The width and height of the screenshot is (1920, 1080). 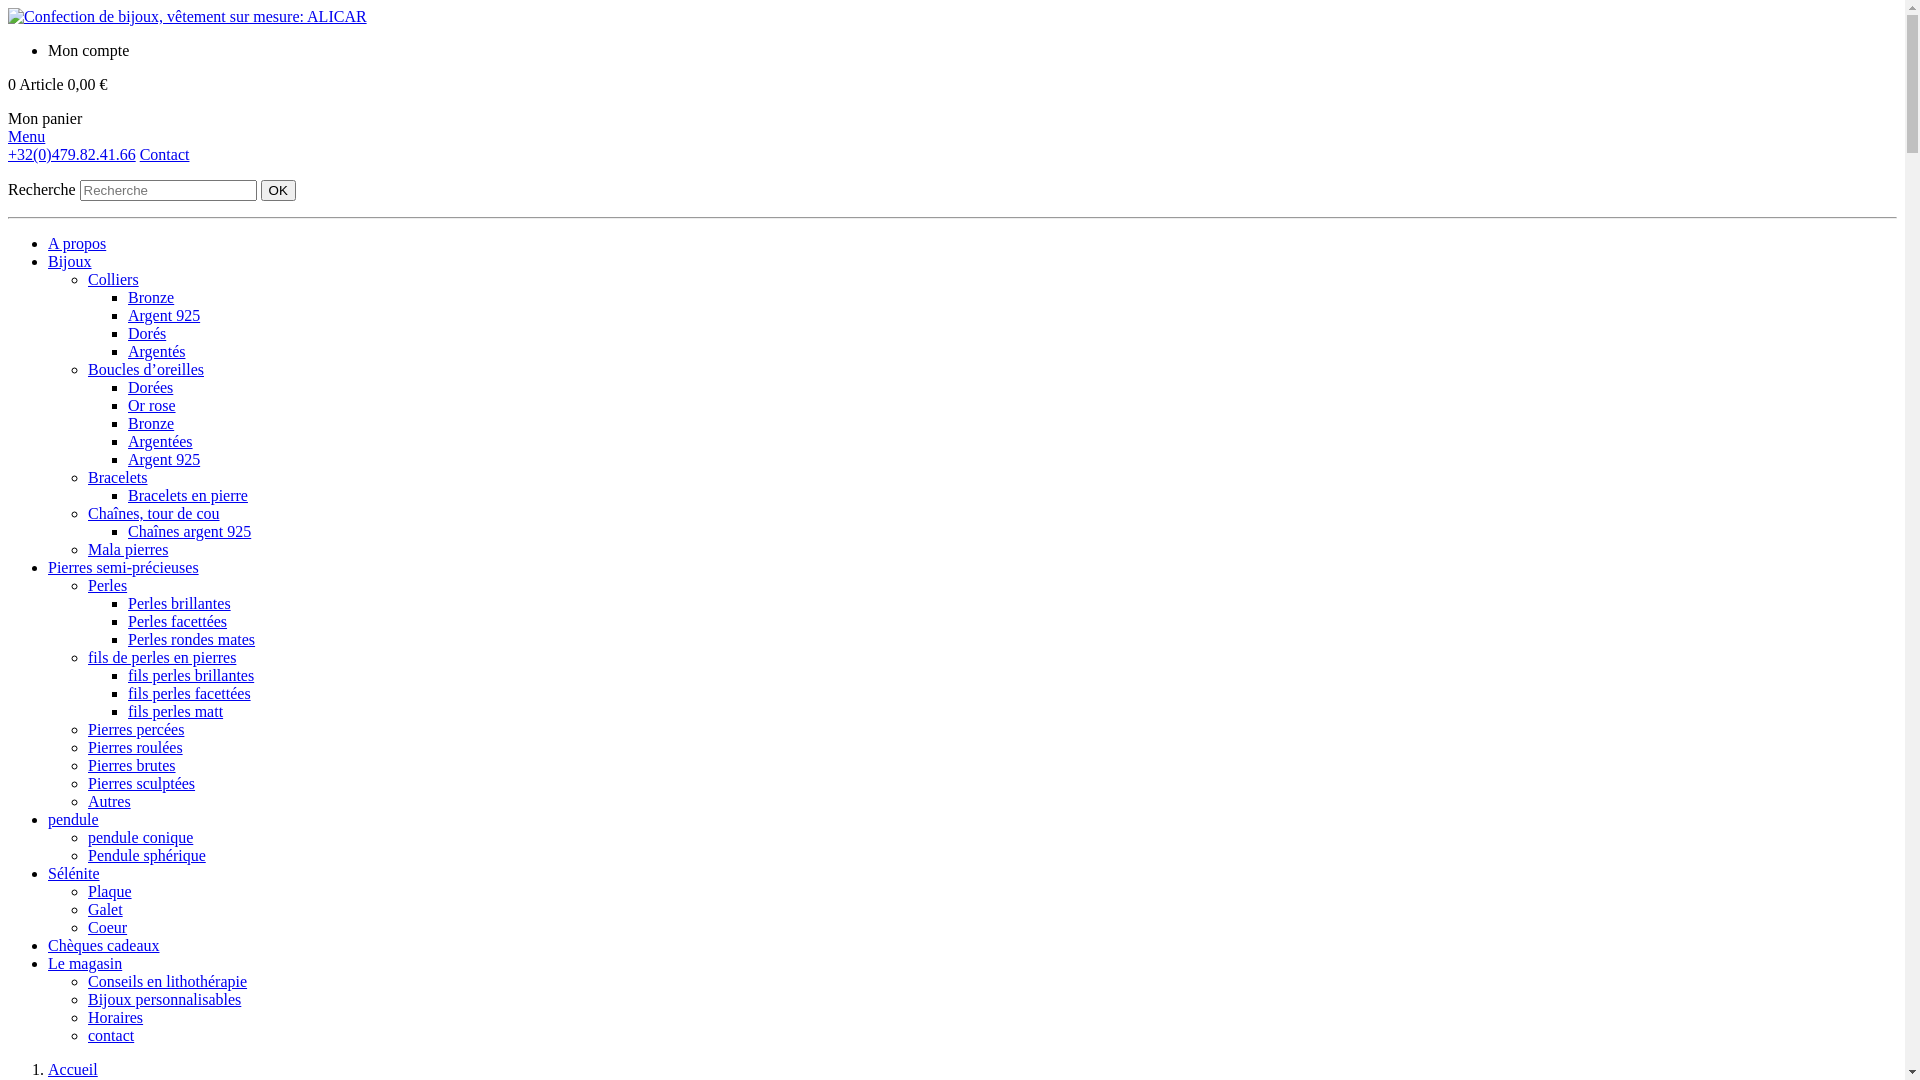 What do you see at coordinates (128, 550) in the screenshot?
I see `Mala pierres` at bounding box center [128, 550].